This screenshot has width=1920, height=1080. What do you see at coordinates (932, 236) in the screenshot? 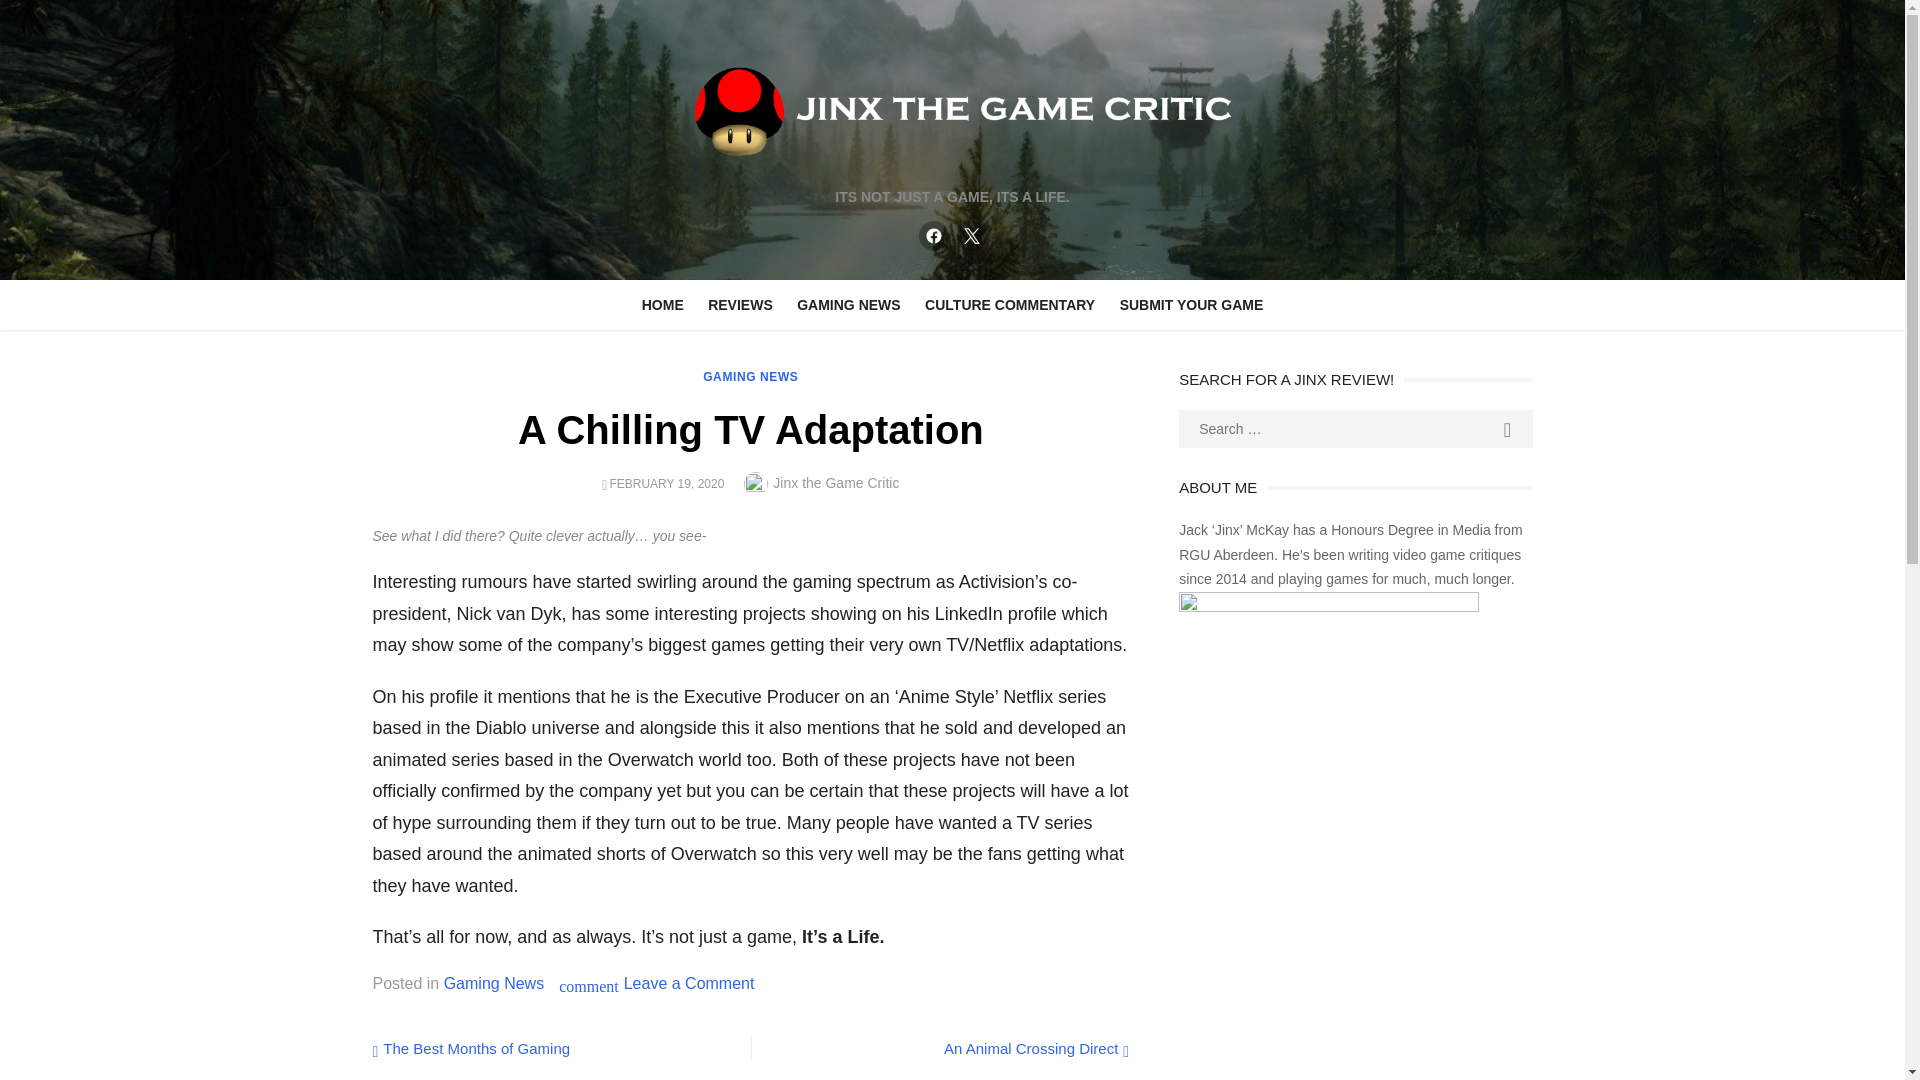
I see `Facebook` at bounding box center [932, 236].